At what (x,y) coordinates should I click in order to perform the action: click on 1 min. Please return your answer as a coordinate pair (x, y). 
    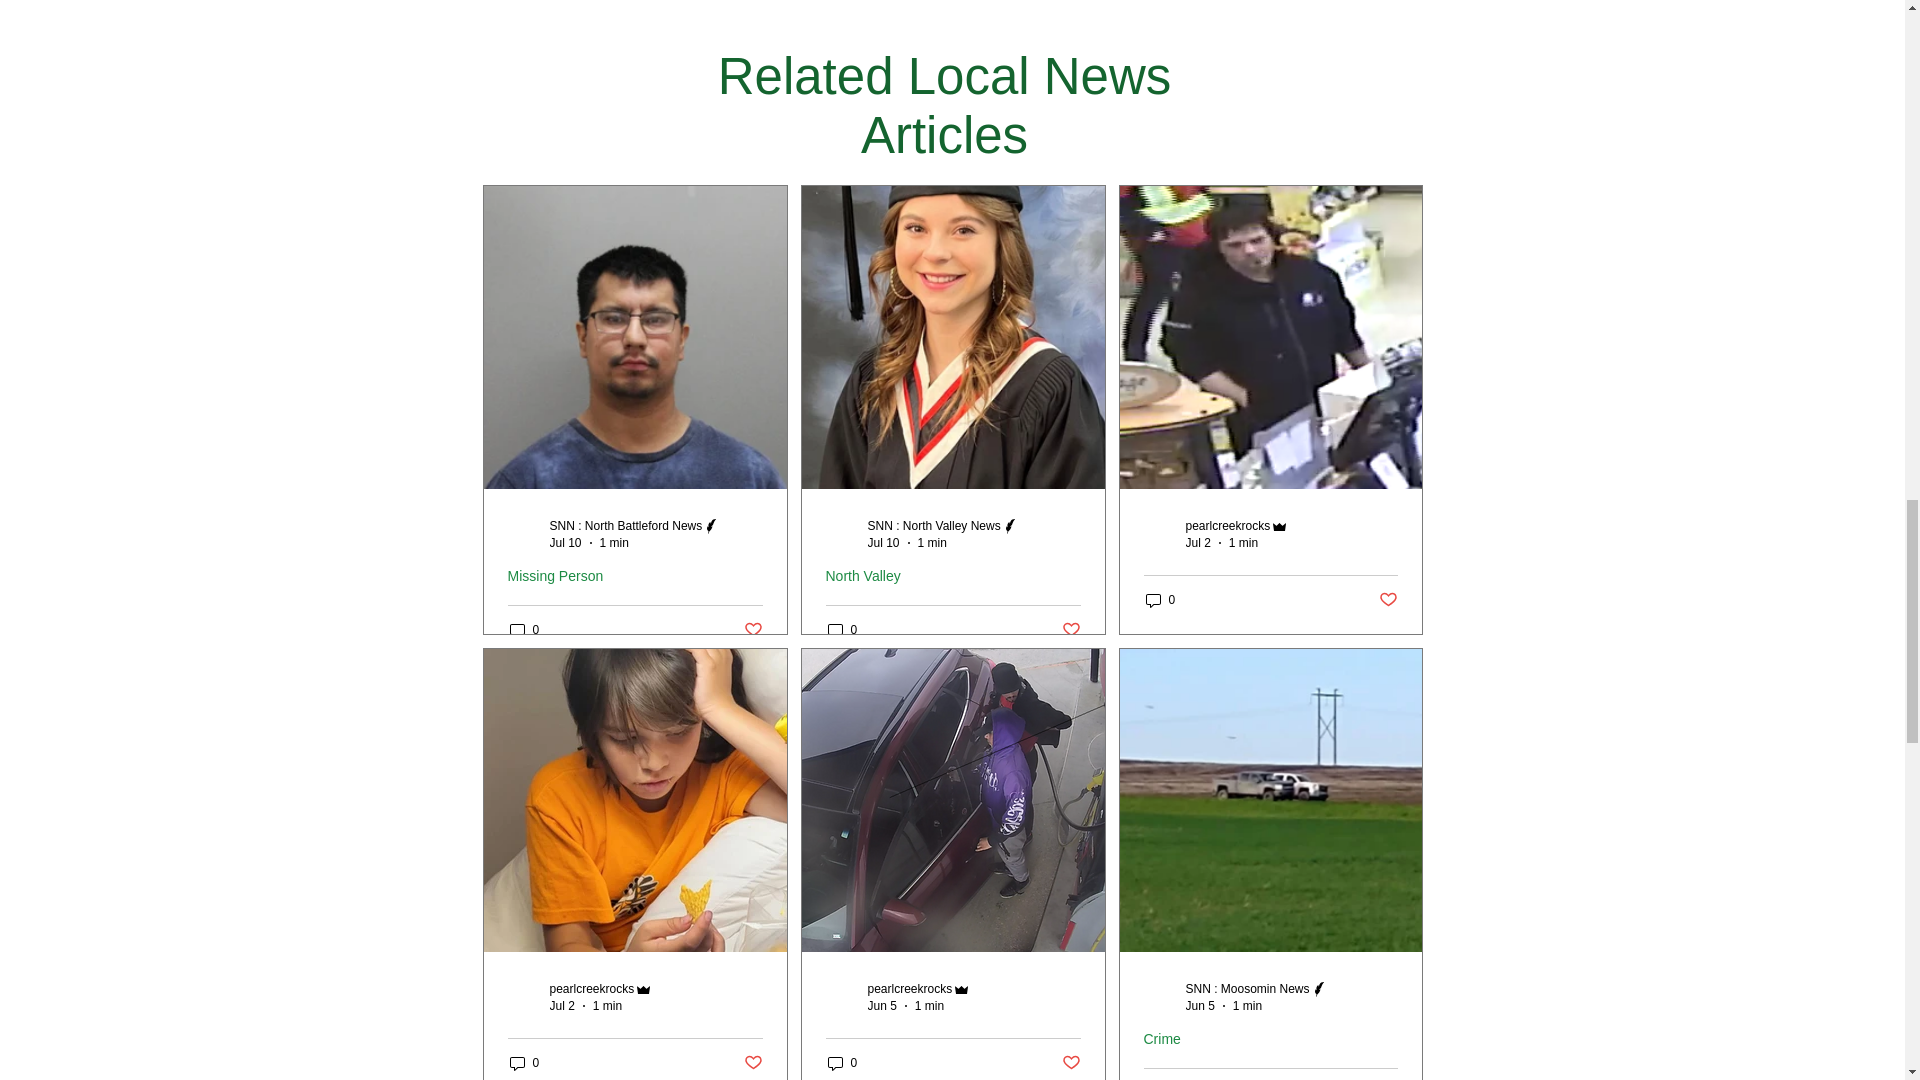
    Looking at the image, I should click on (1242, 542).